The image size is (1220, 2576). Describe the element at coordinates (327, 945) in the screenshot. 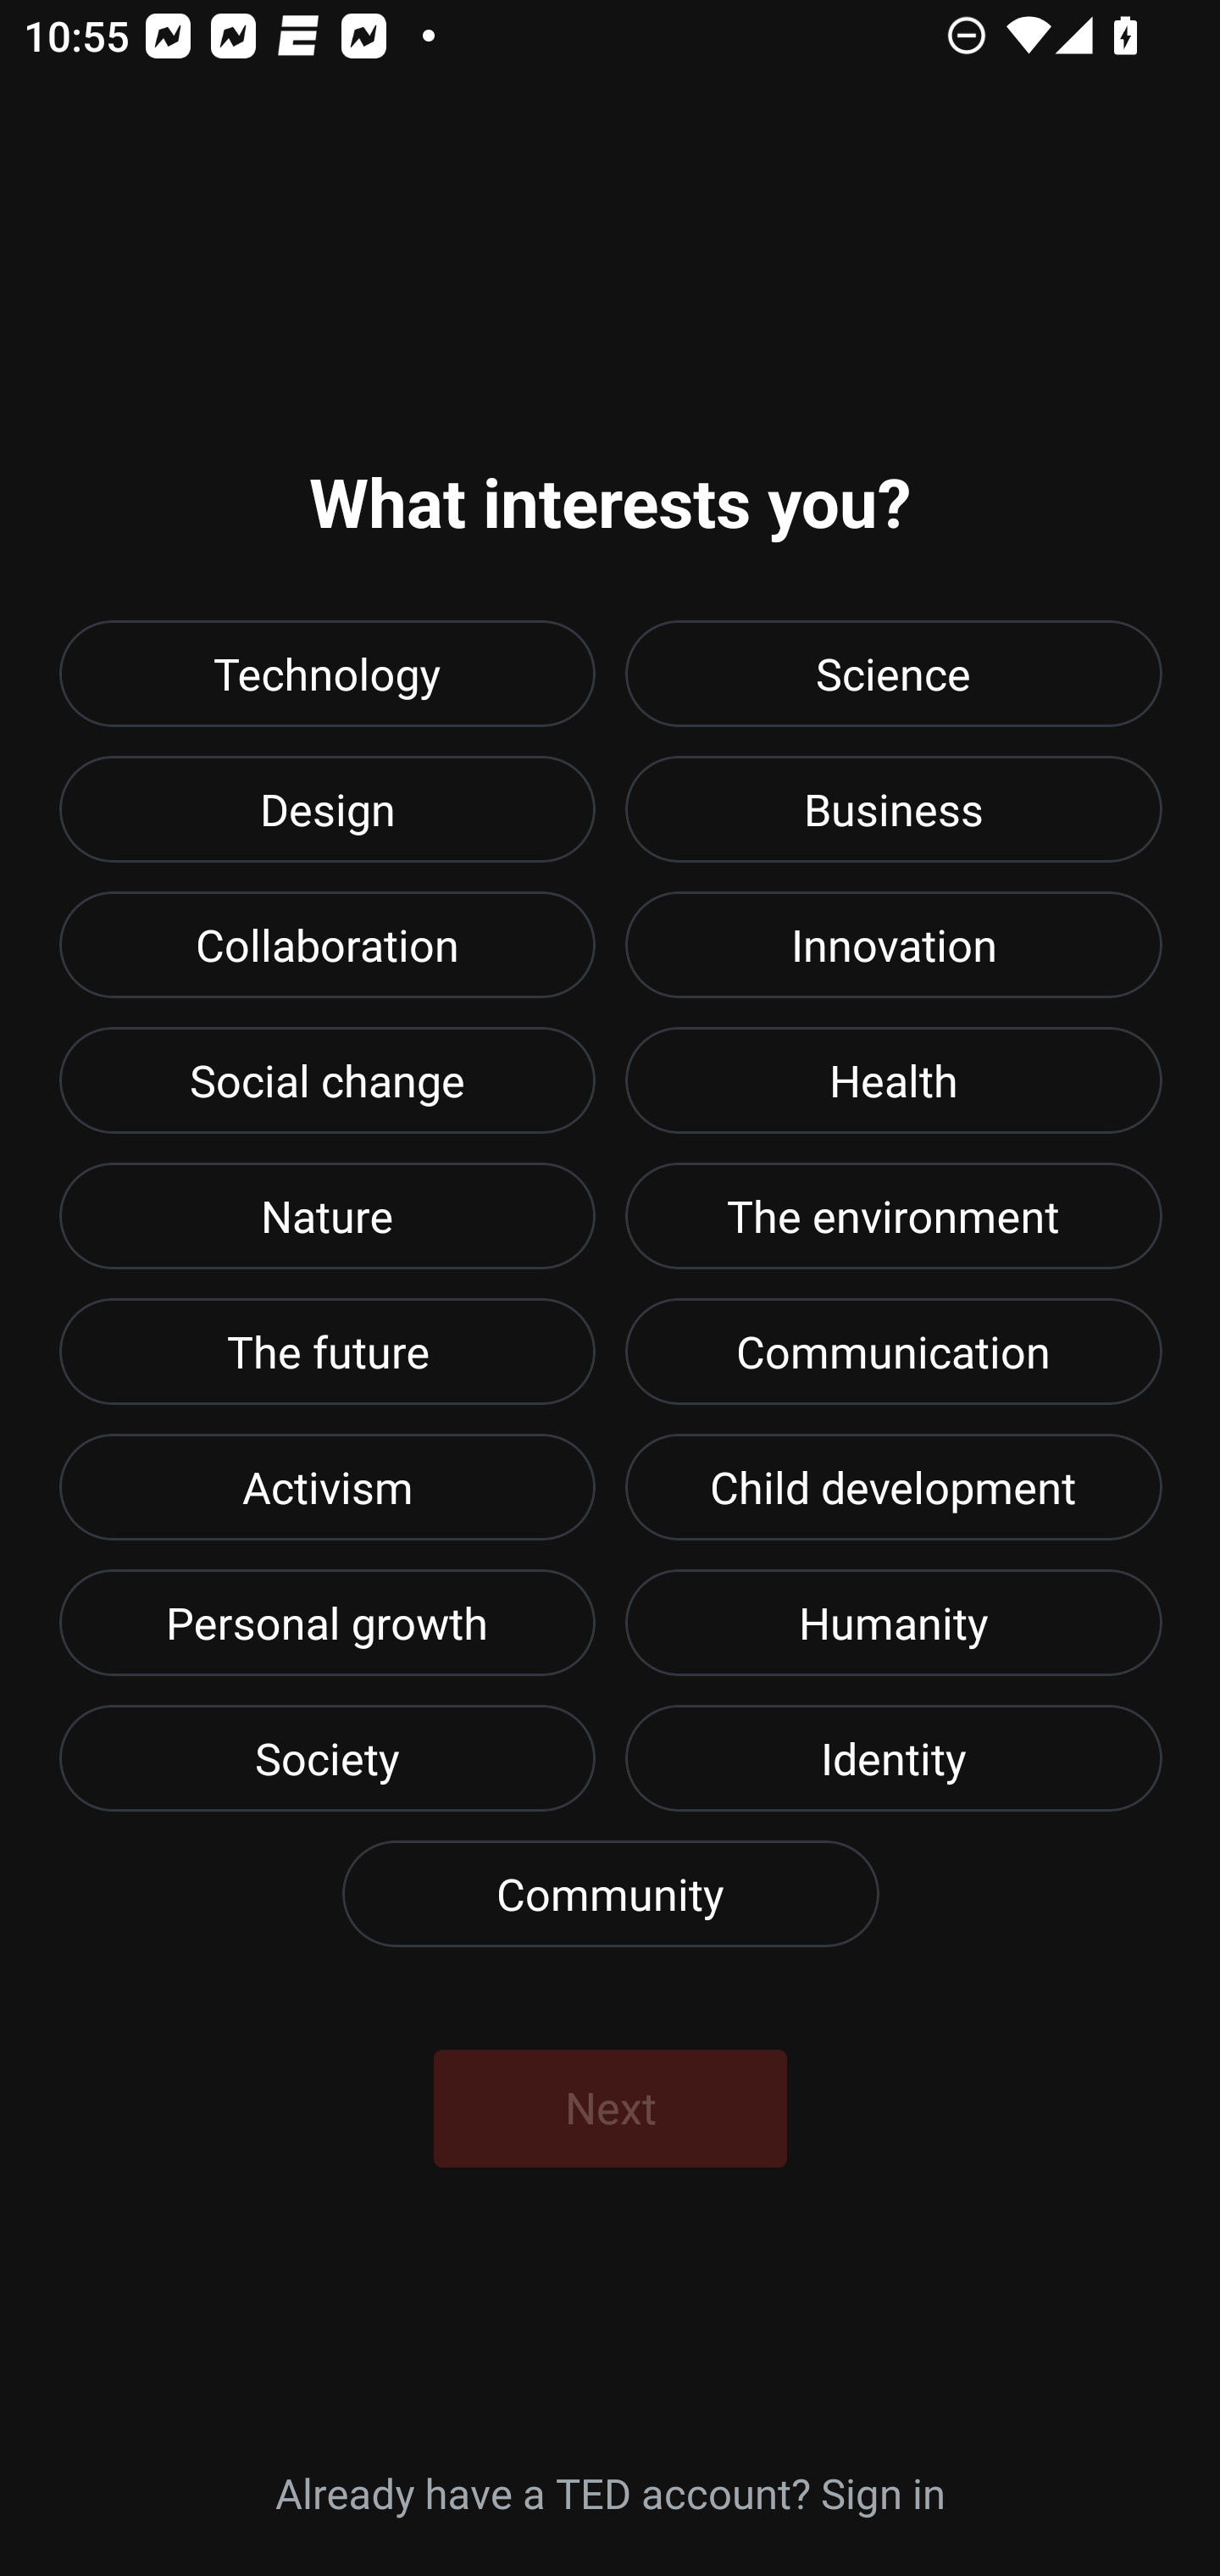

I see `Collaboration` at that location.